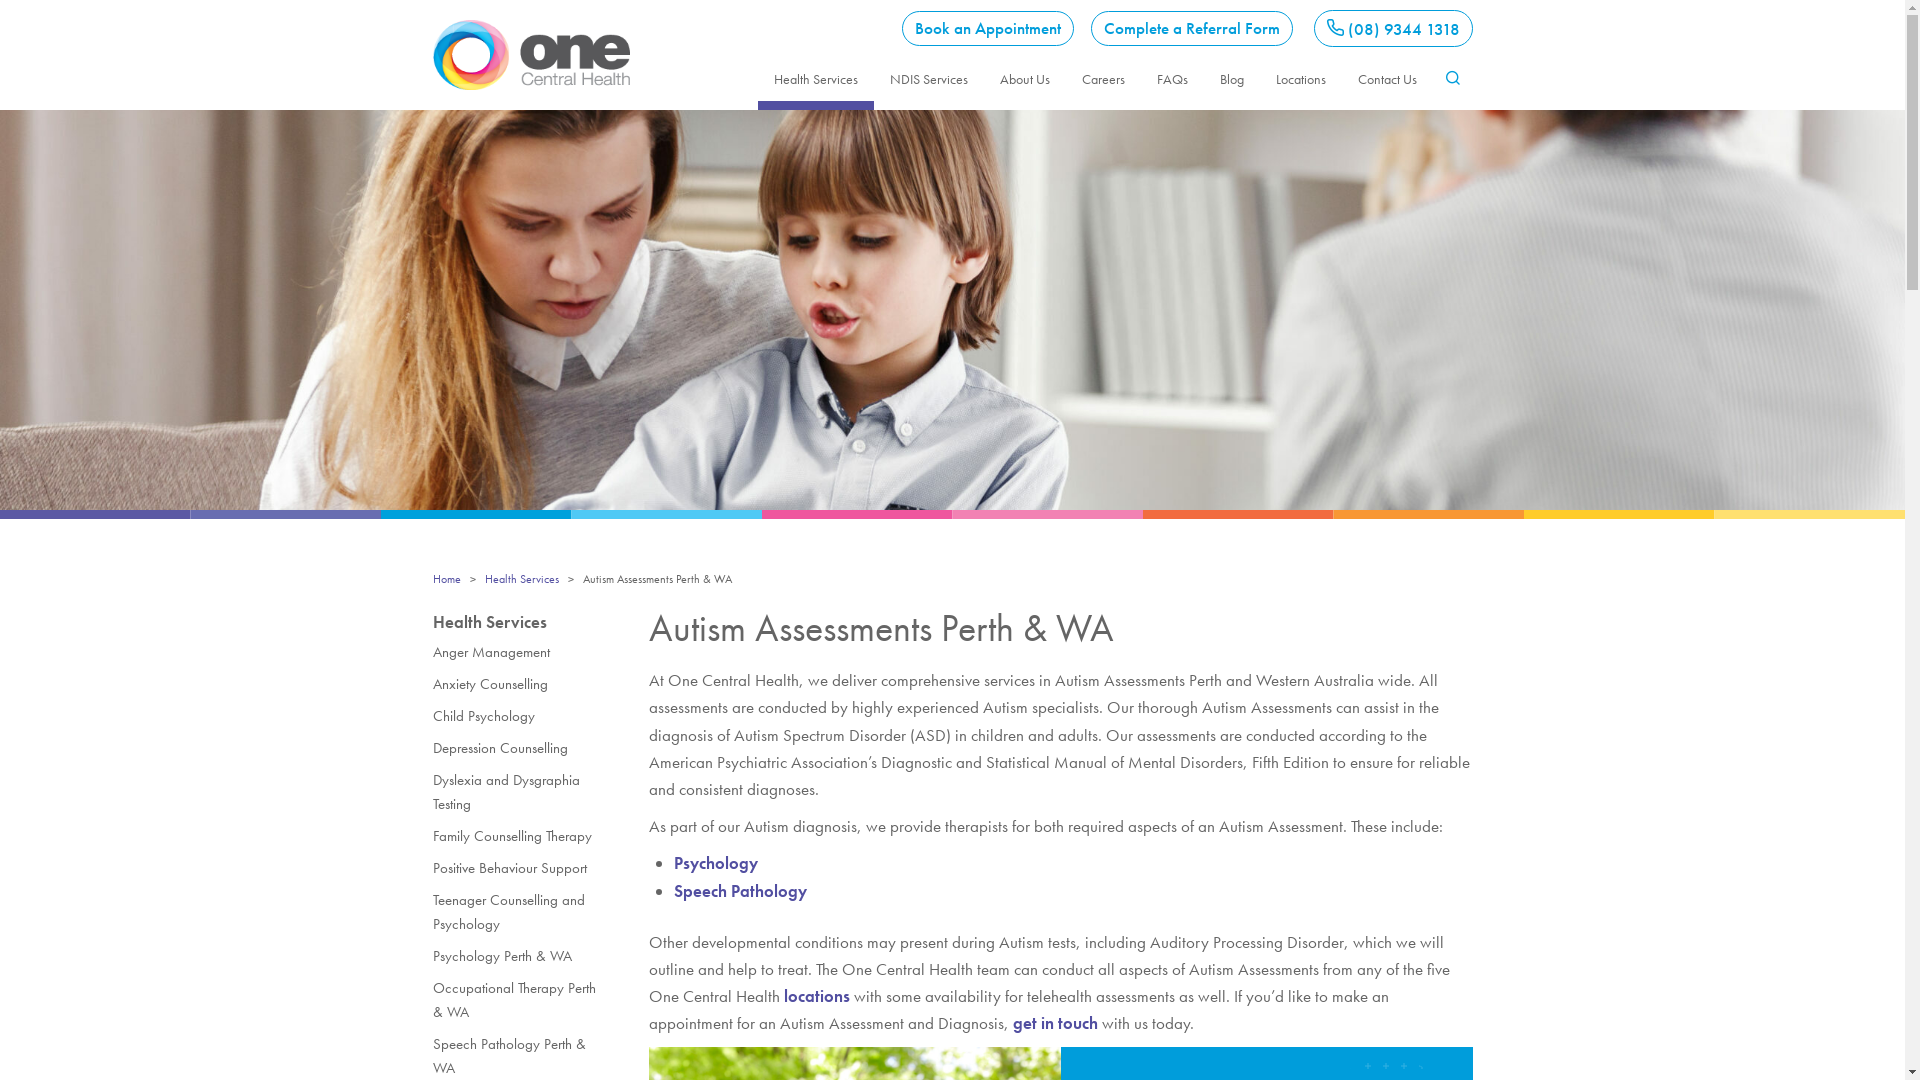 The image size is (1920, 1080). Describe the element at coordinates (1388, 79) in the screenshot. I see `Contact Us` at that location.